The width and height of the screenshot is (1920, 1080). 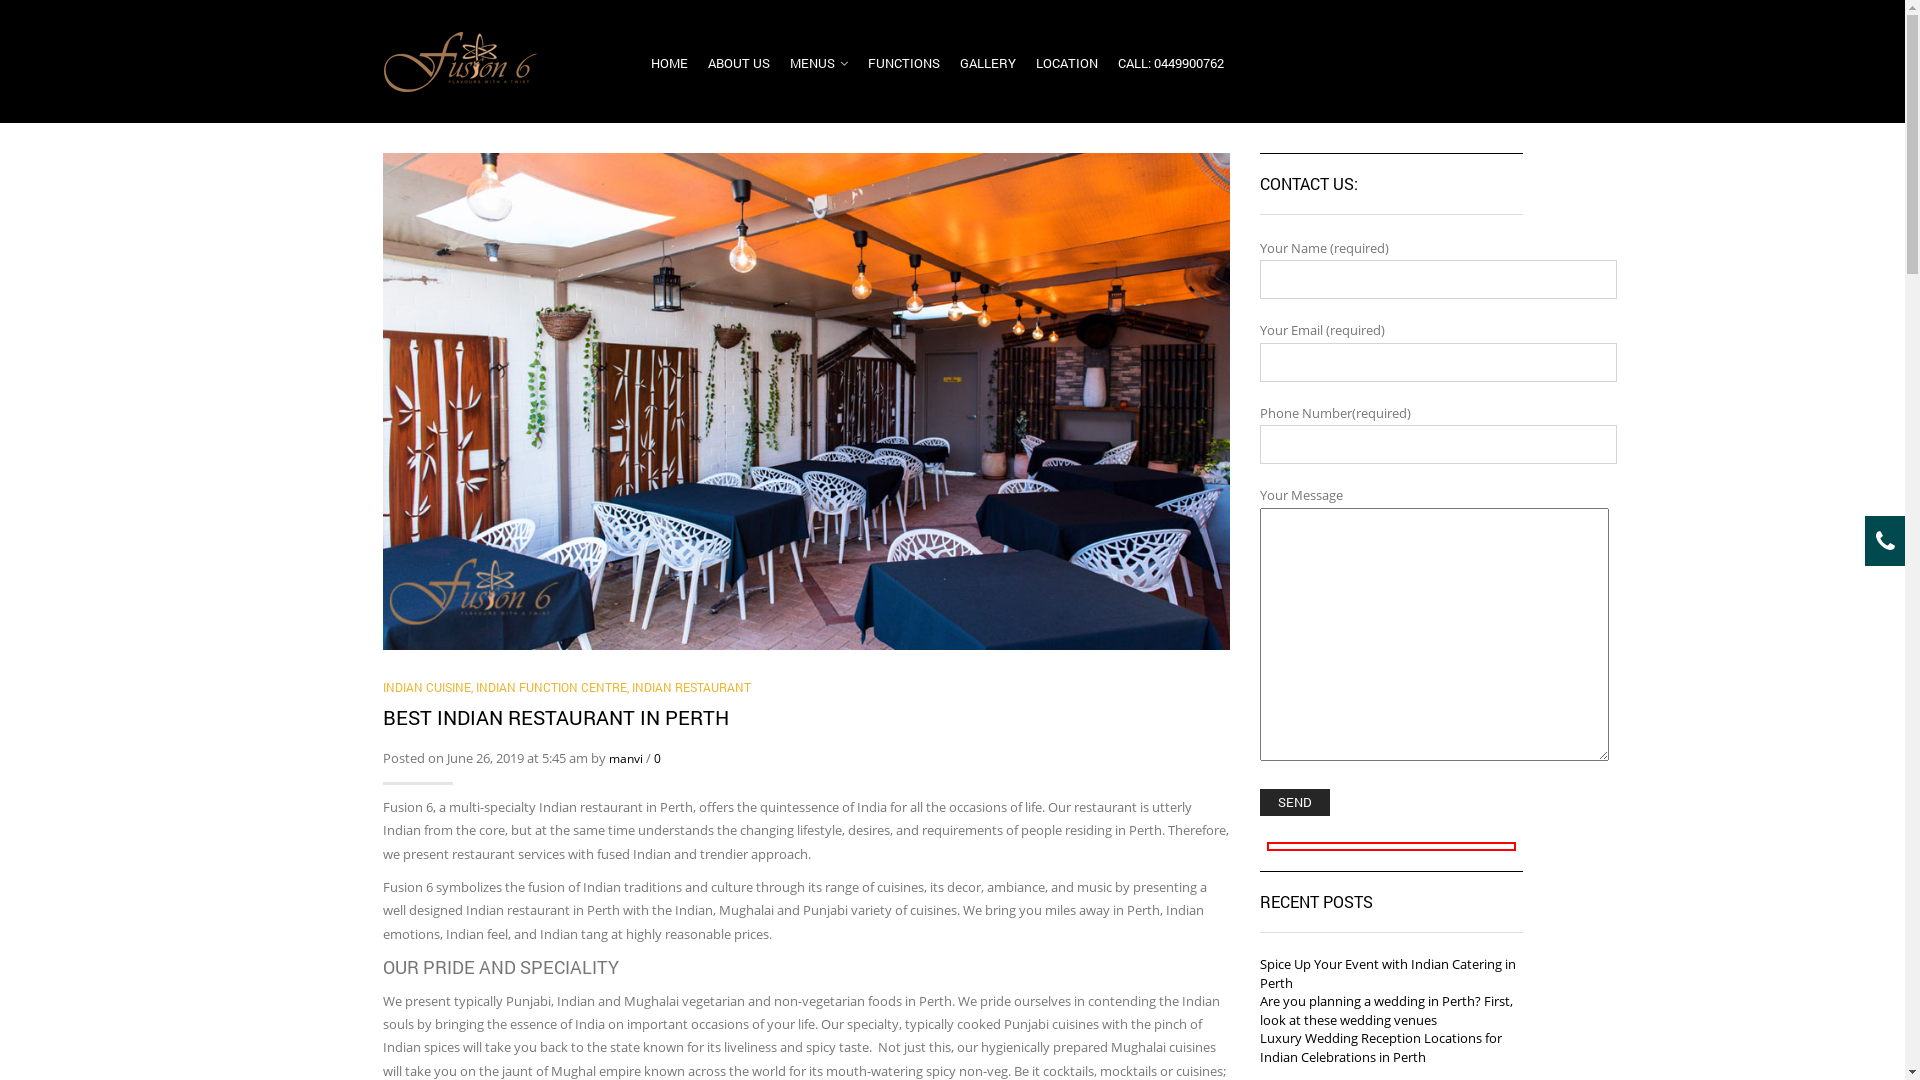 I want to click on HOME, so click(x=670, y=69).